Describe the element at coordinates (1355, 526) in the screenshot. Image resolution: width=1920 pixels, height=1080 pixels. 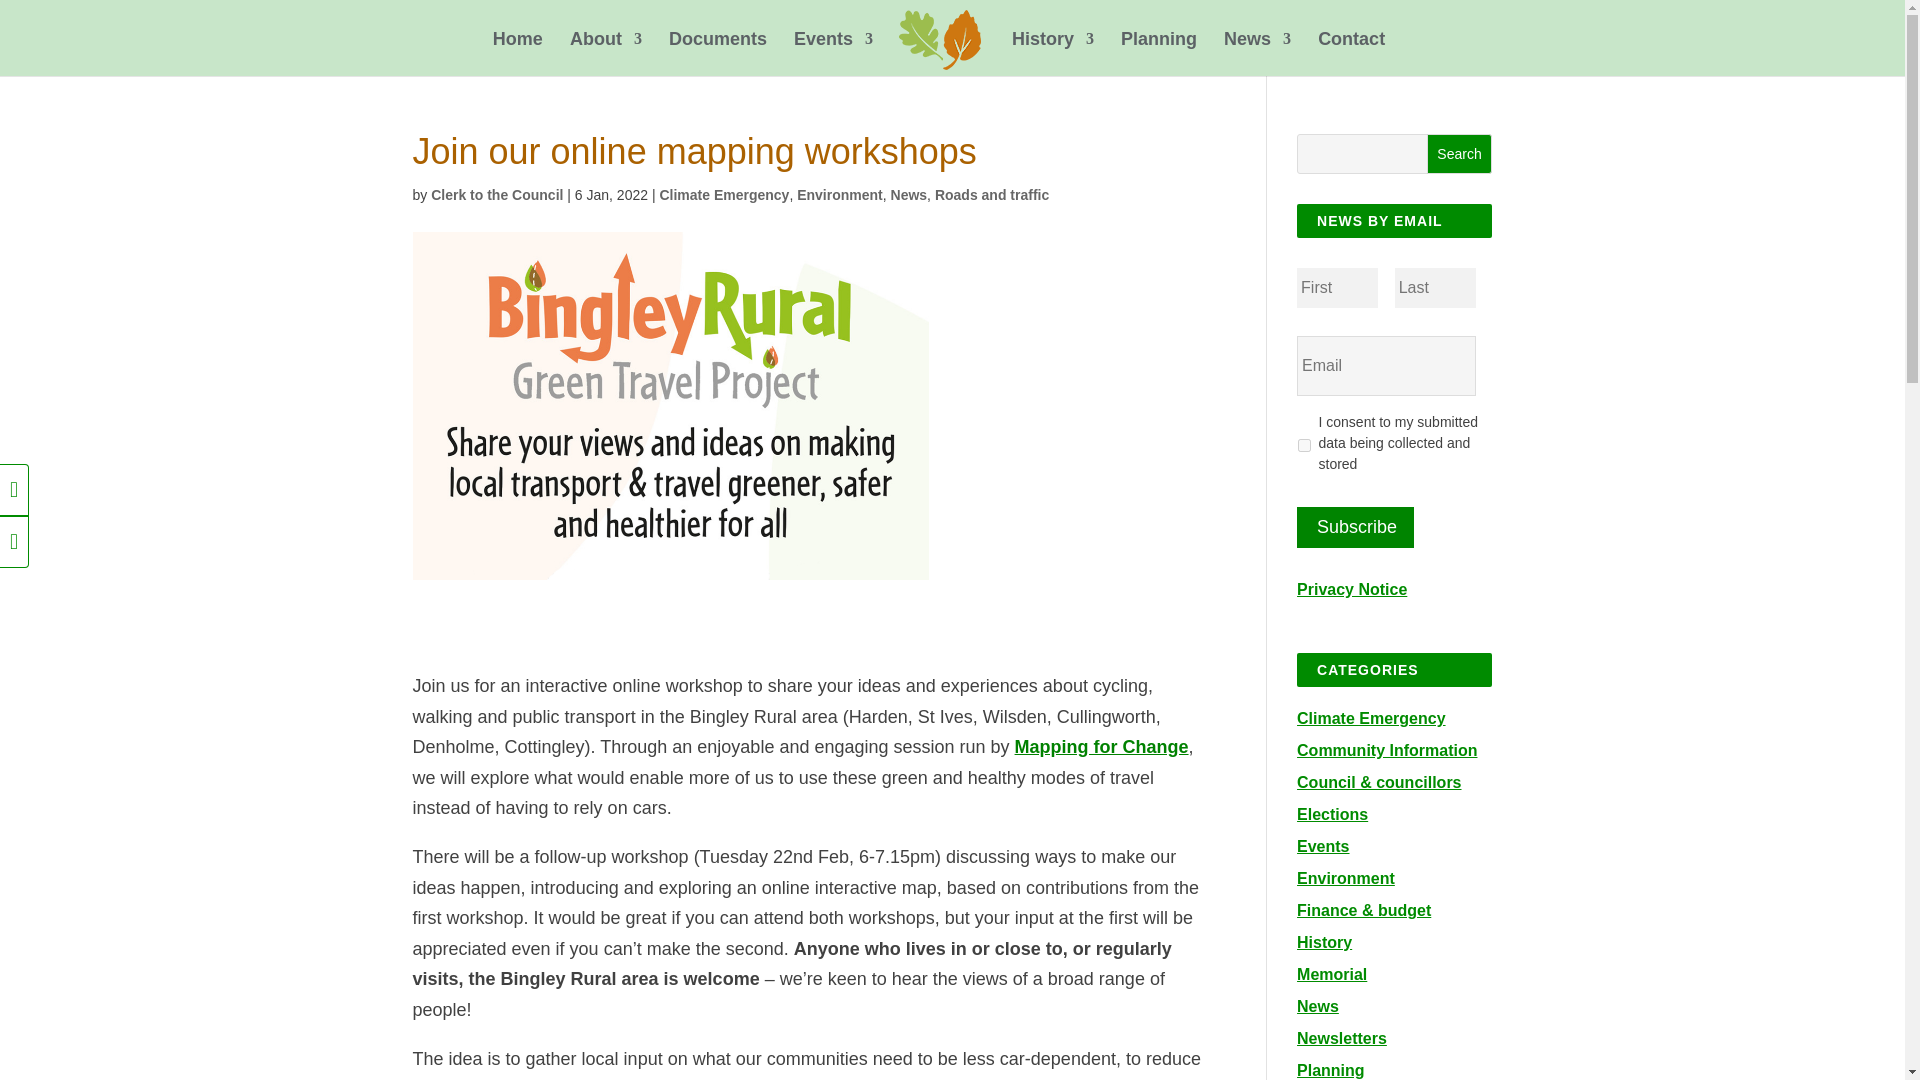
I see `Subscribe` at that location.